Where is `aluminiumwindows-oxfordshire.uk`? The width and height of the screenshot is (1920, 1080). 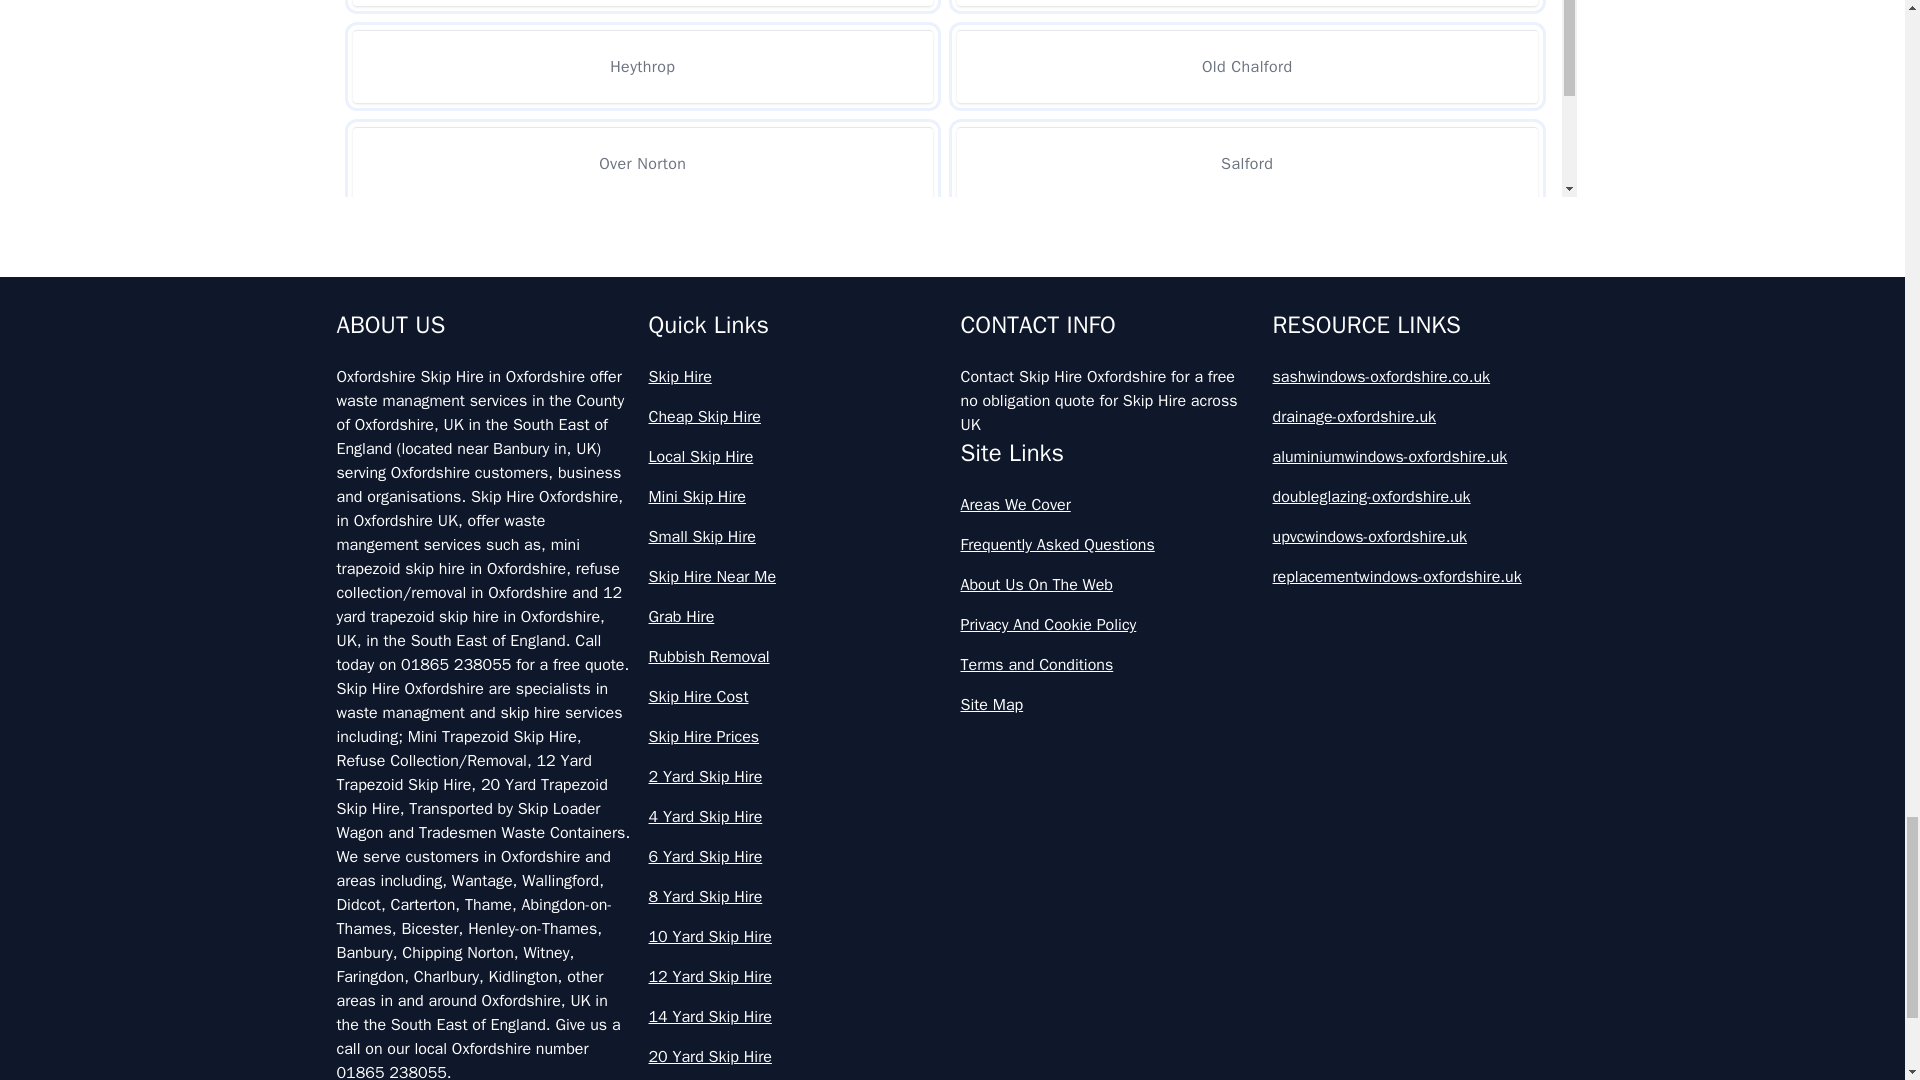 aluminiumwindows-oxfordshire.uk is located at coordinates (1420, 456).